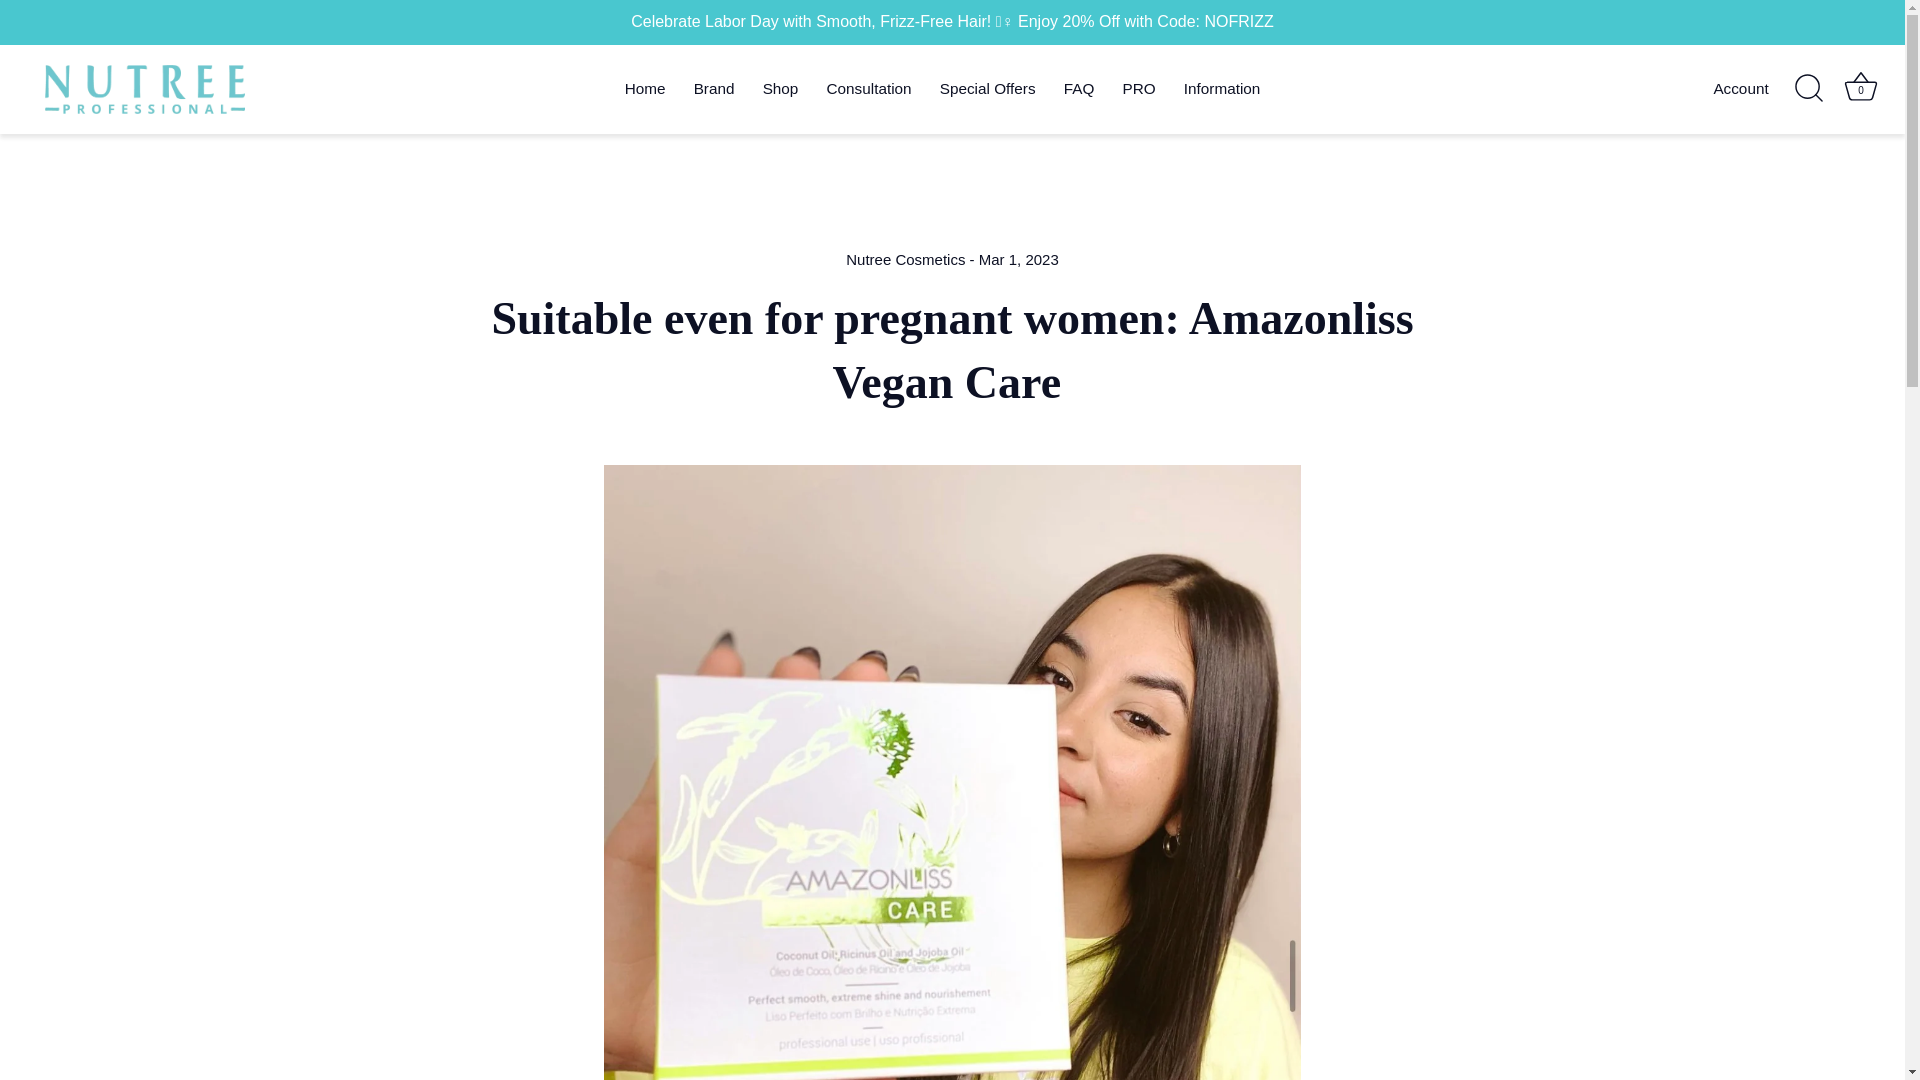  Describe the element at coordinates (780, 90) in the screenshot. I see `Shop` at that location.